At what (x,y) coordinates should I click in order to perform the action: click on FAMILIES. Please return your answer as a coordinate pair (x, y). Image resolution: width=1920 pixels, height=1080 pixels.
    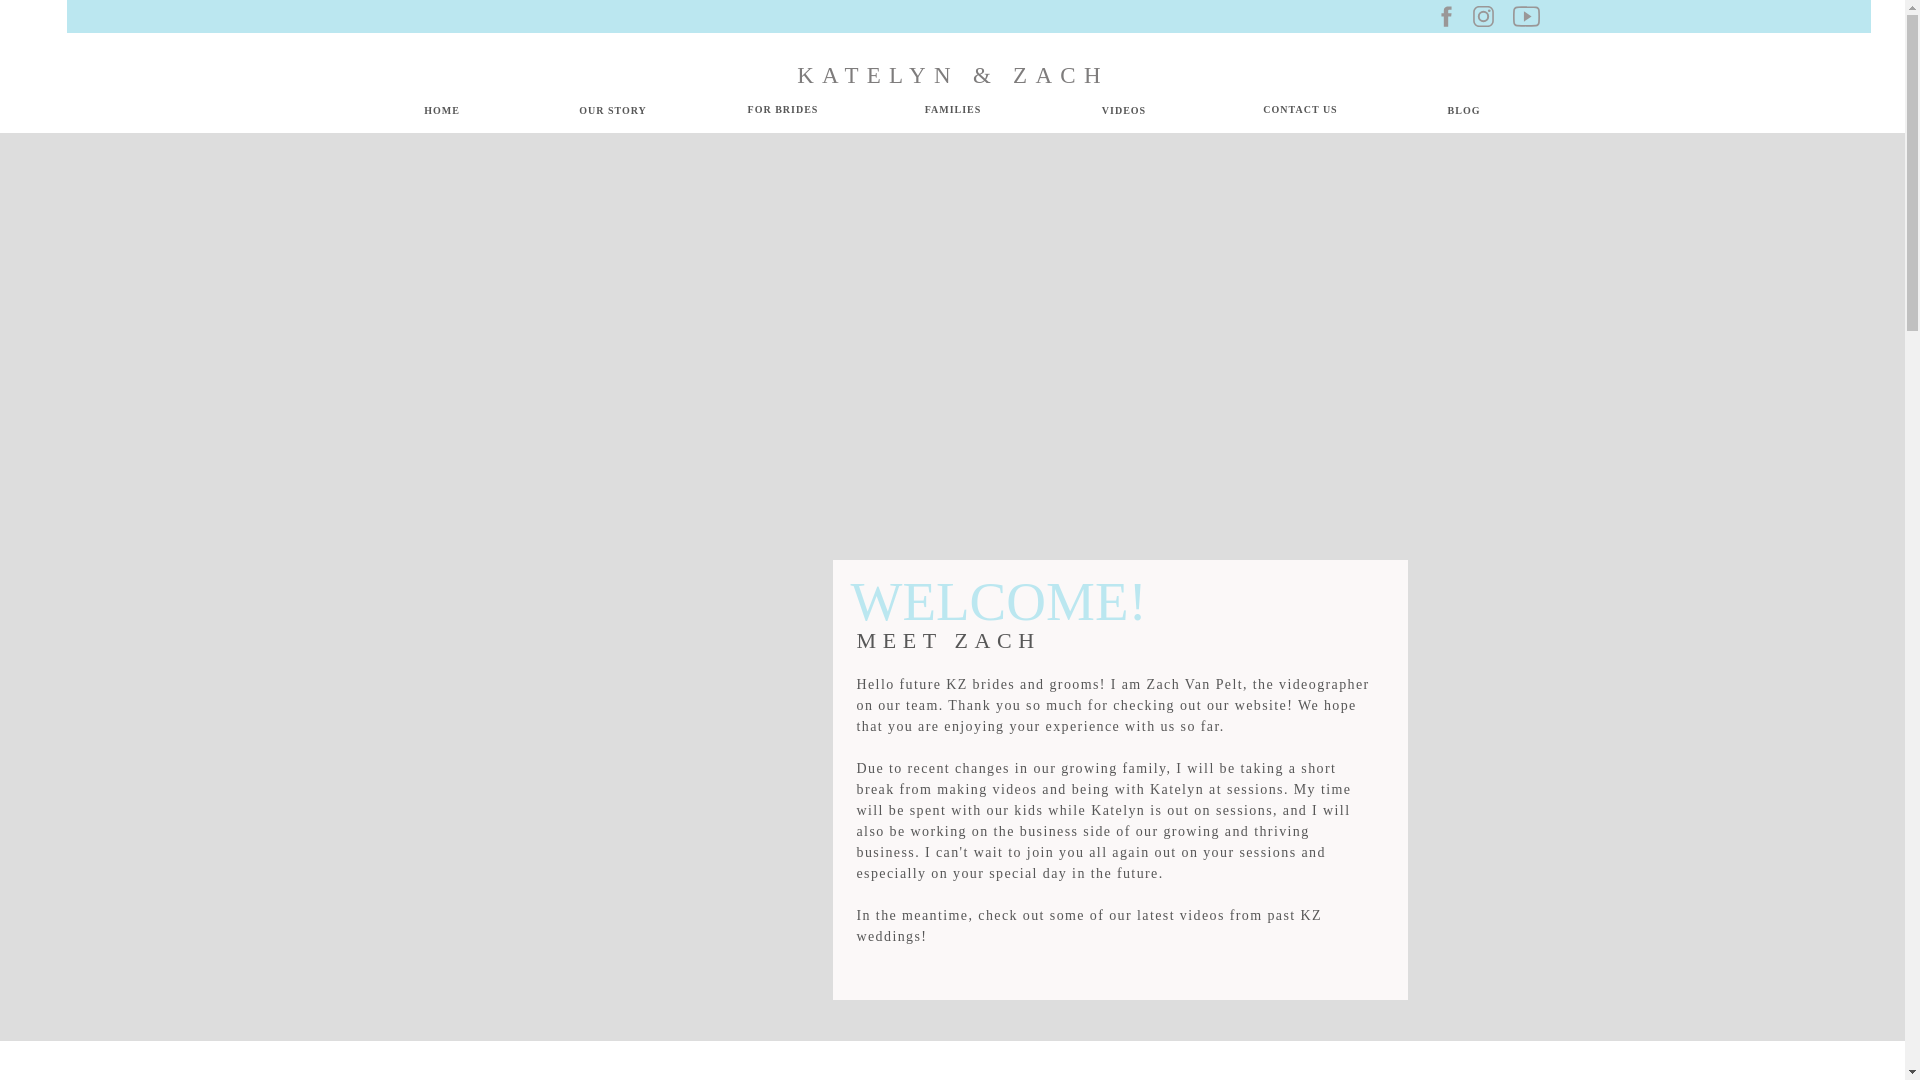
    Looking at the image, I should click on (953, 113).